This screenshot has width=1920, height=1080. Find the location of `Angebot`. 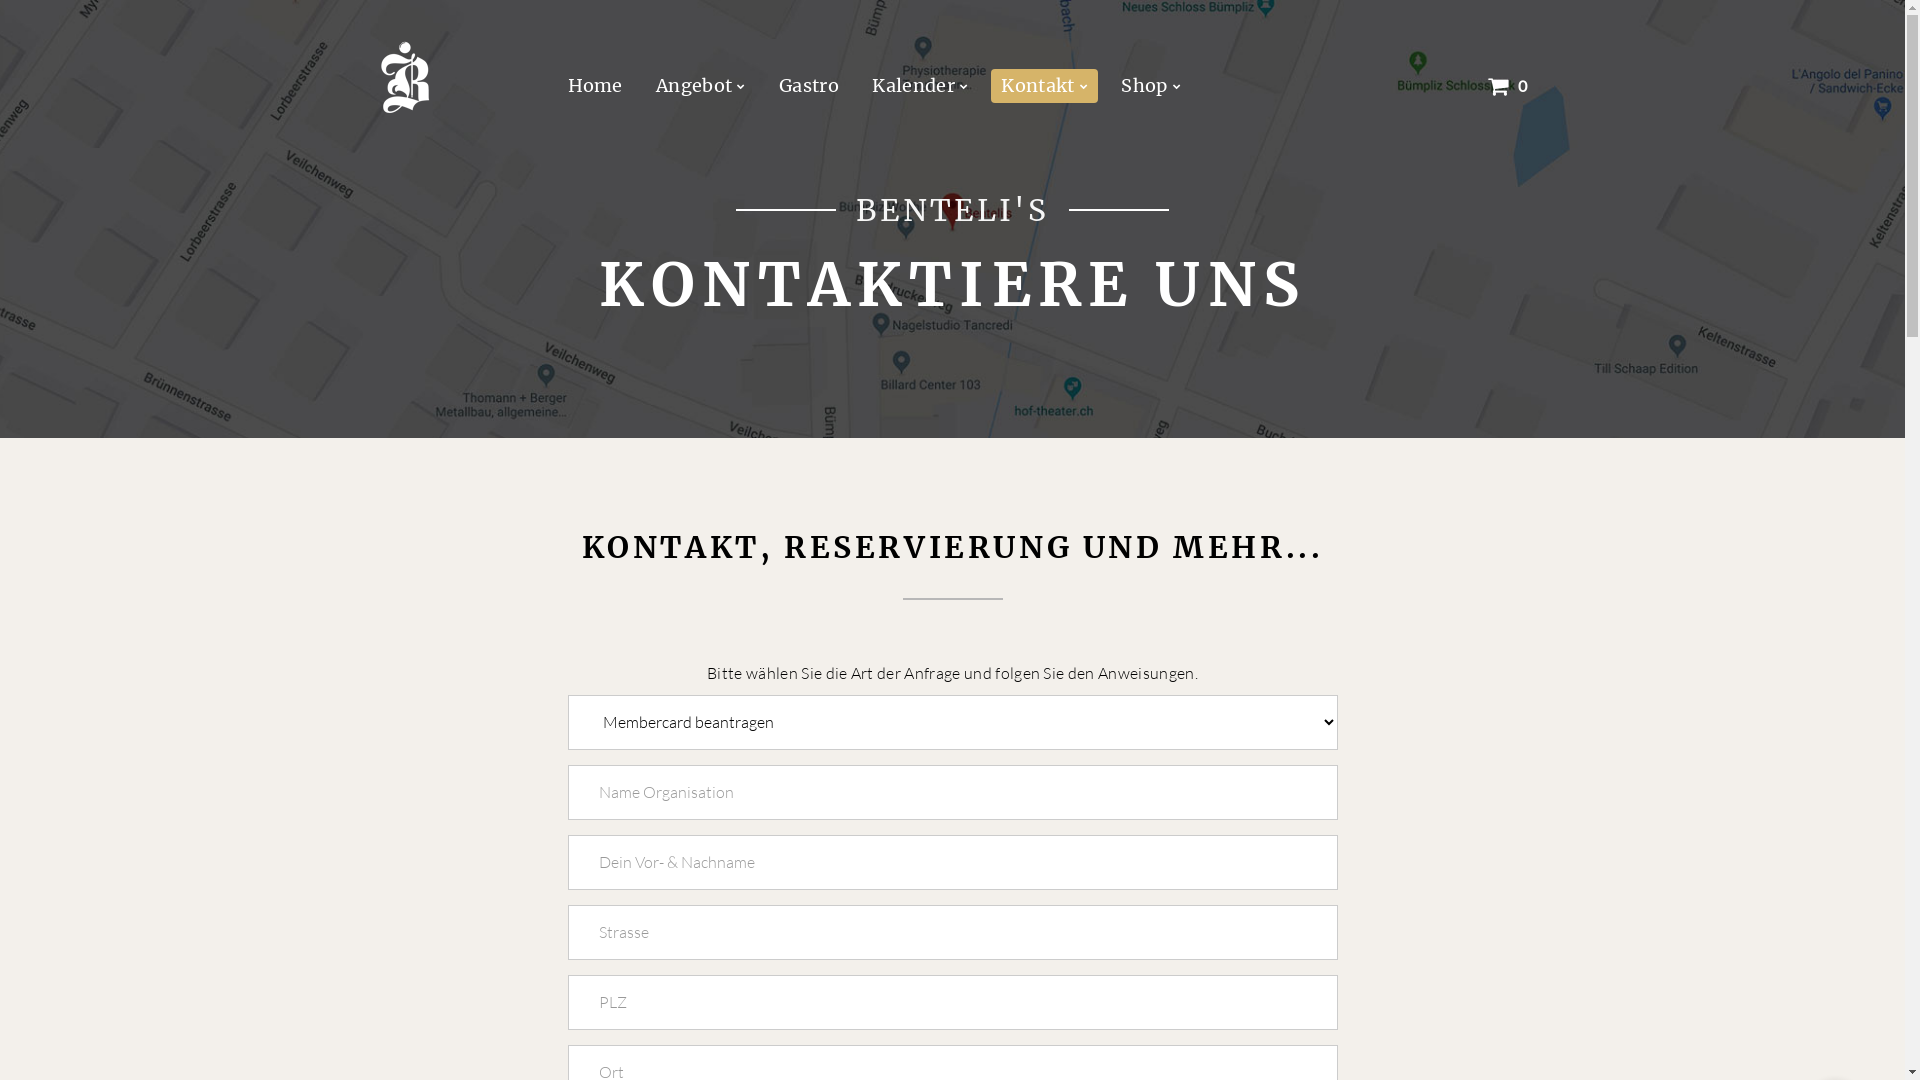

Angebot is located at coordinates (701, 86).